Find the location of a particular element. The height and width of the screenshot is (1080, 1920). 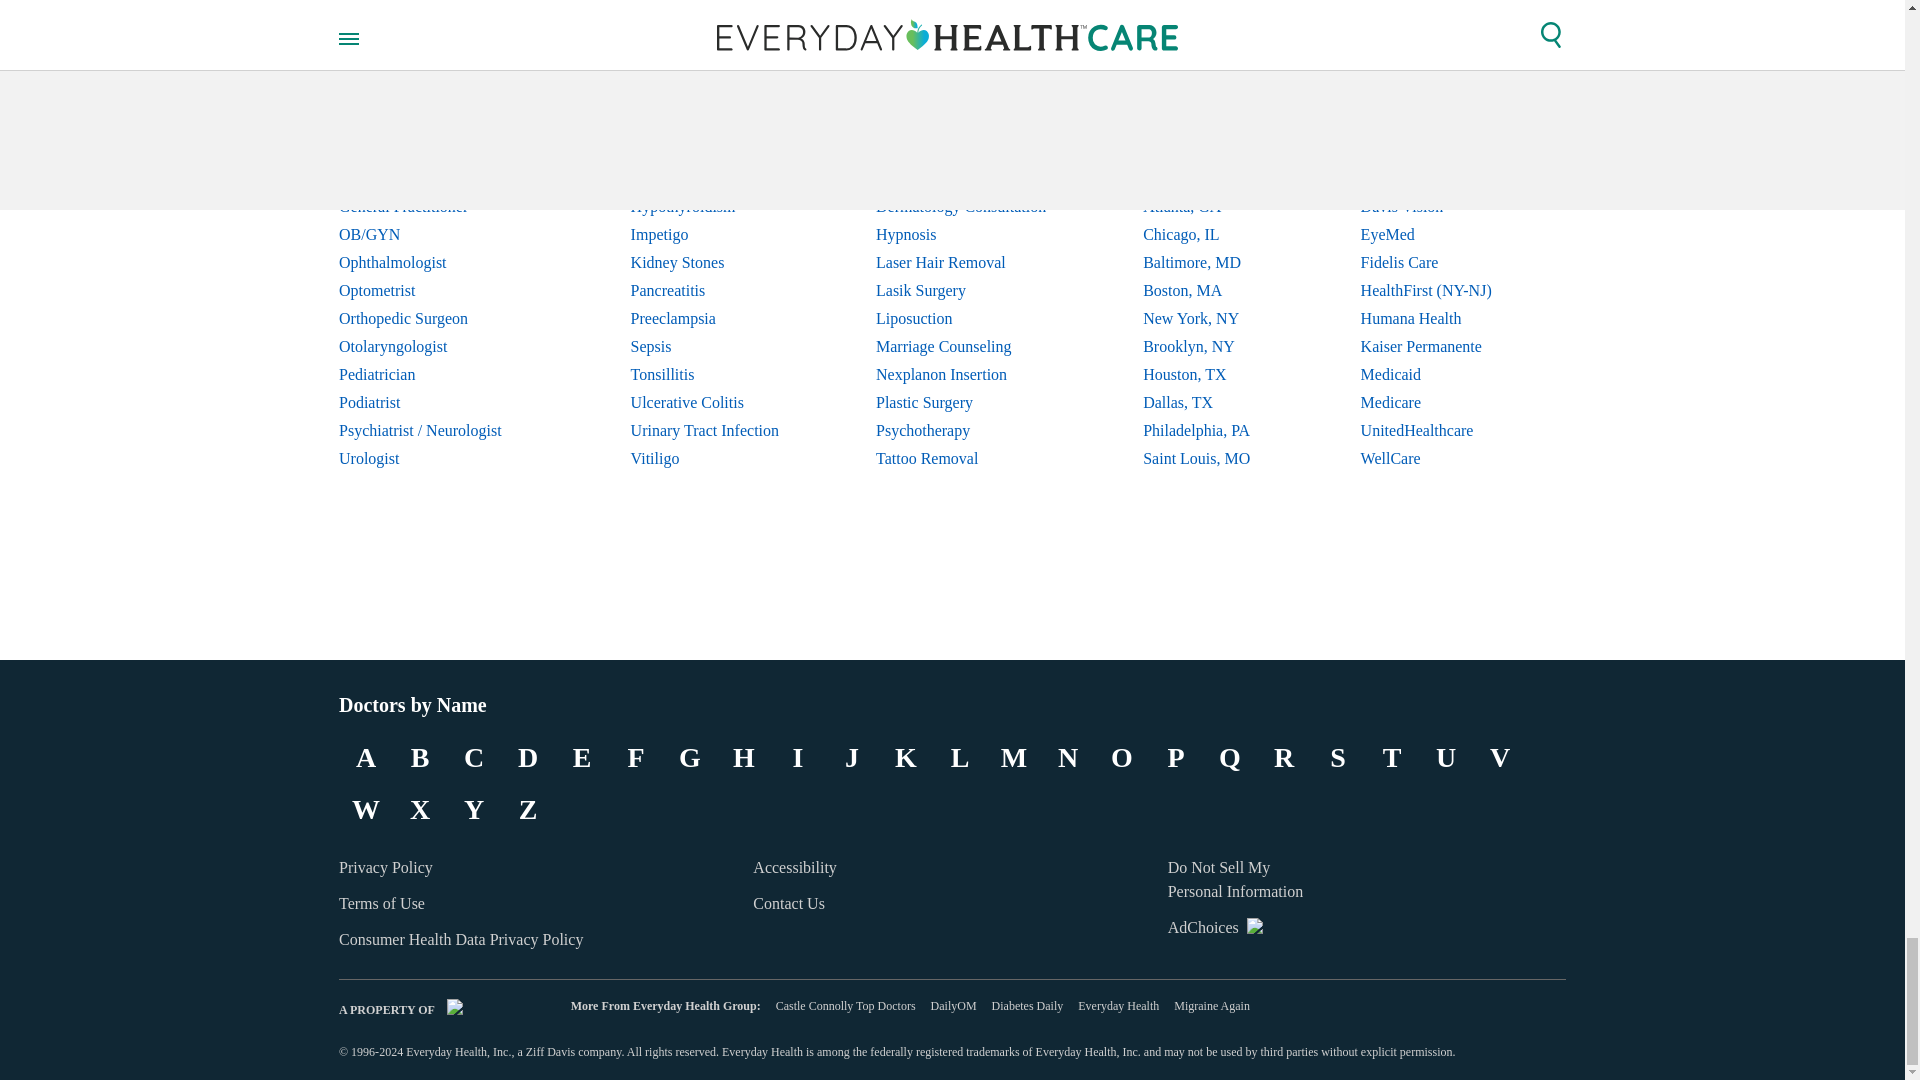

Urologist is located at coordinates (436, 458).